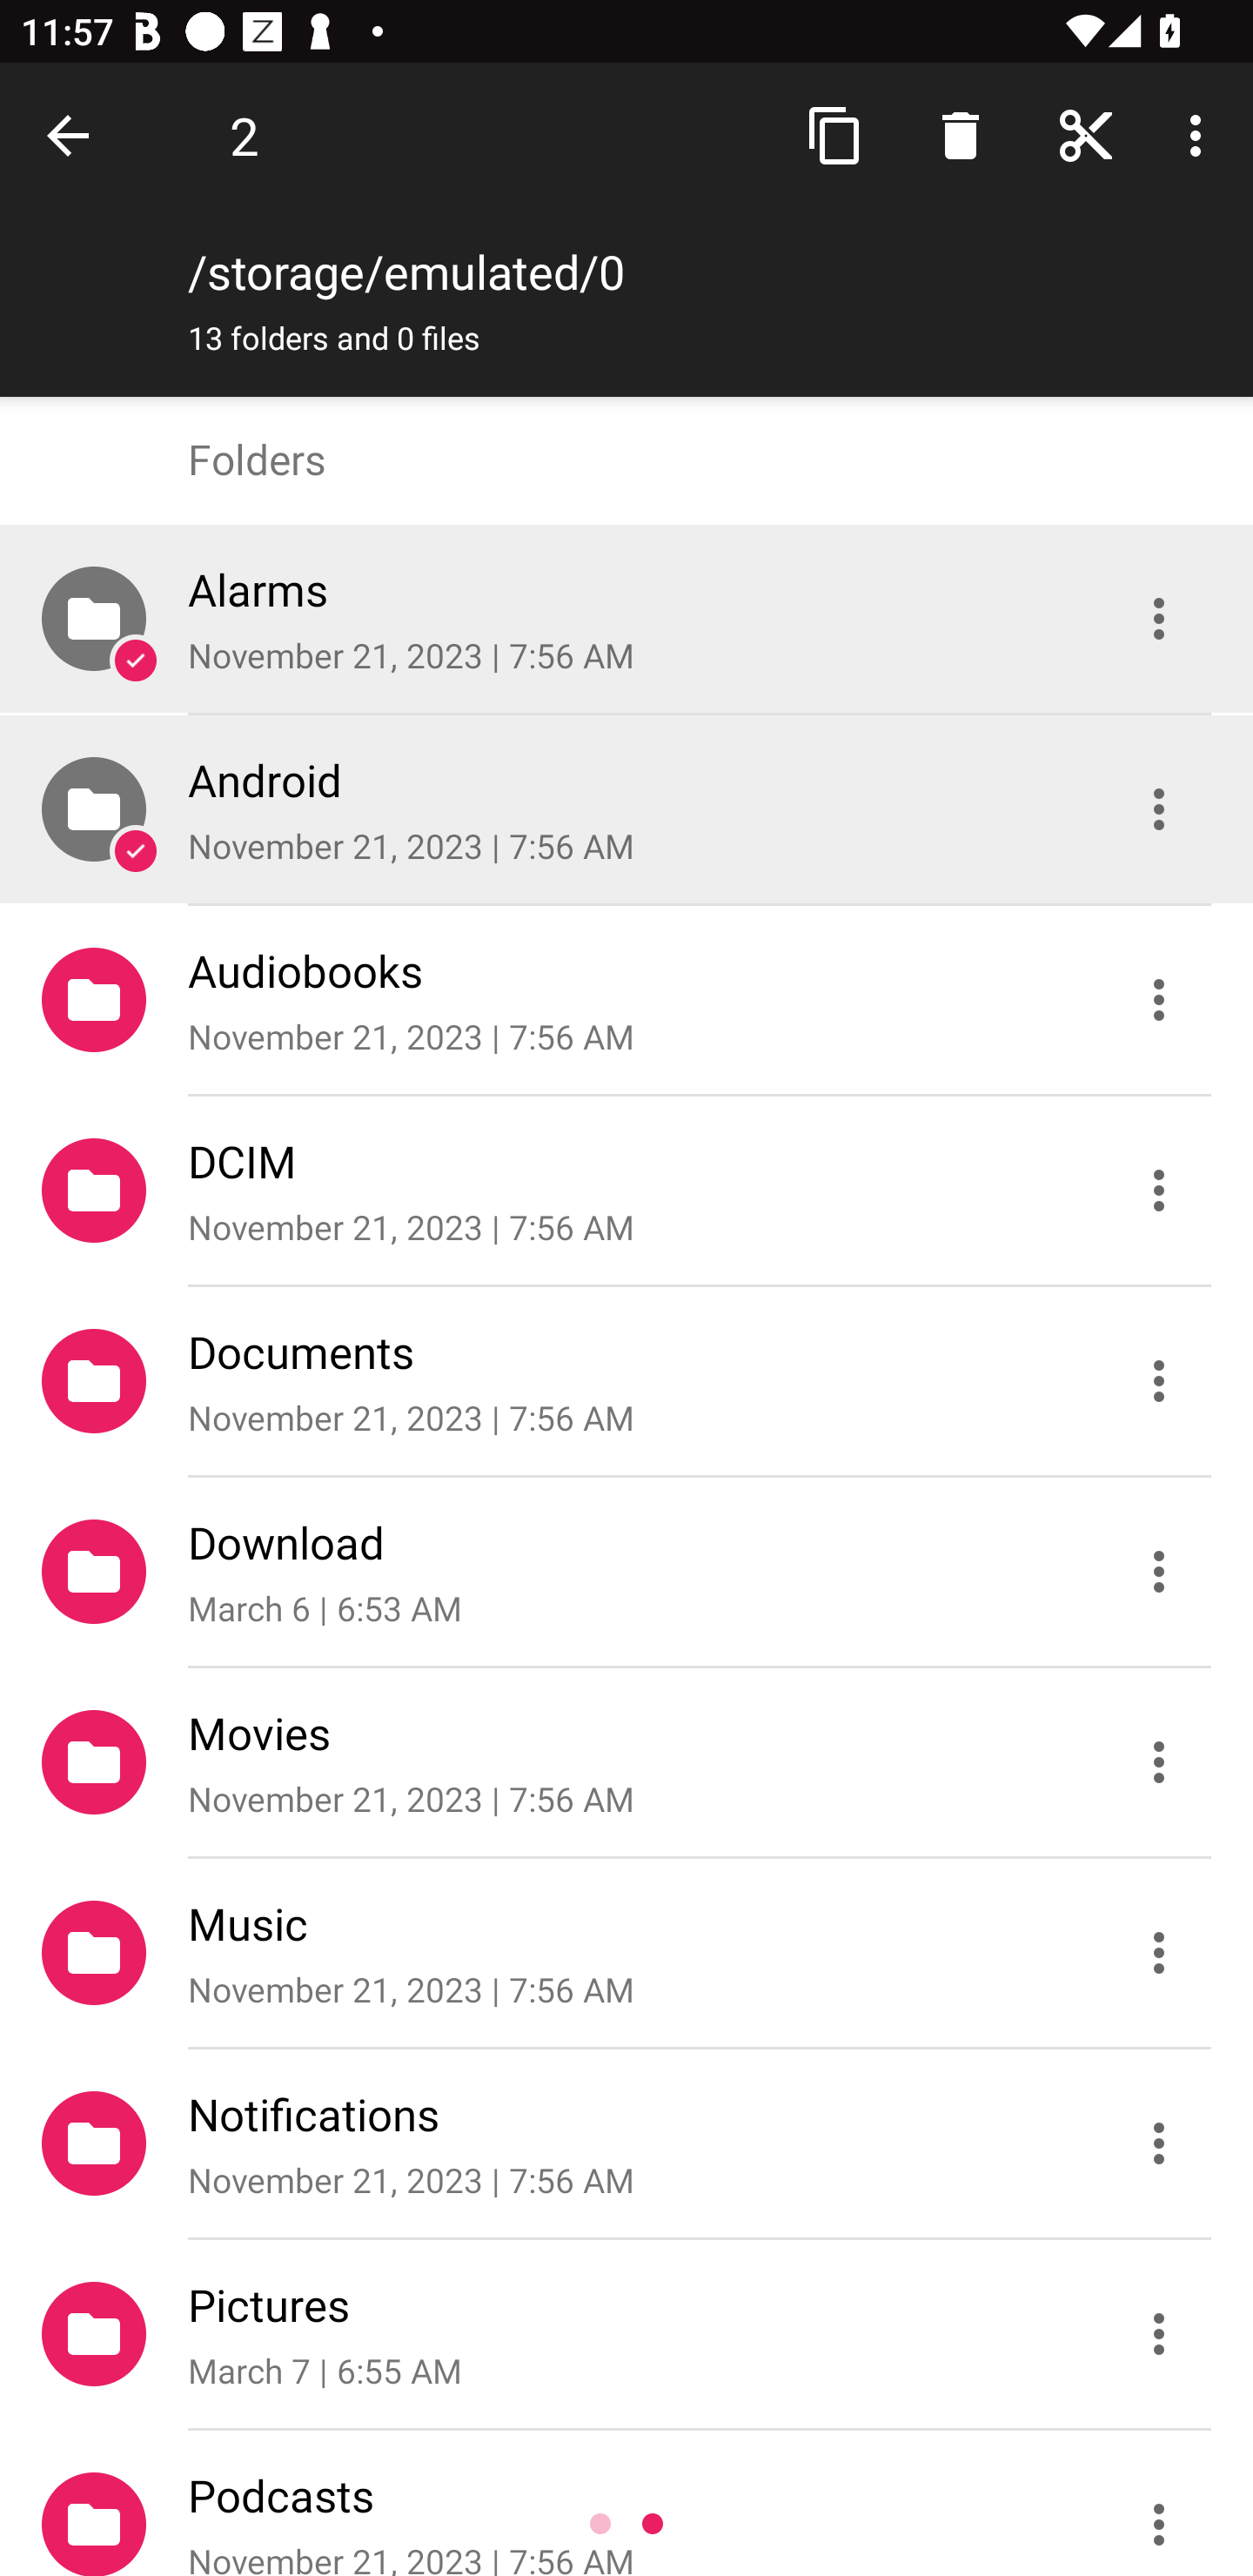 The image size is (1253, 2576). Describe the element at coordinates (626, 2504) in the screenshot. I see `Podcasts November 21, 2023 | 7:56 AM` at that location.